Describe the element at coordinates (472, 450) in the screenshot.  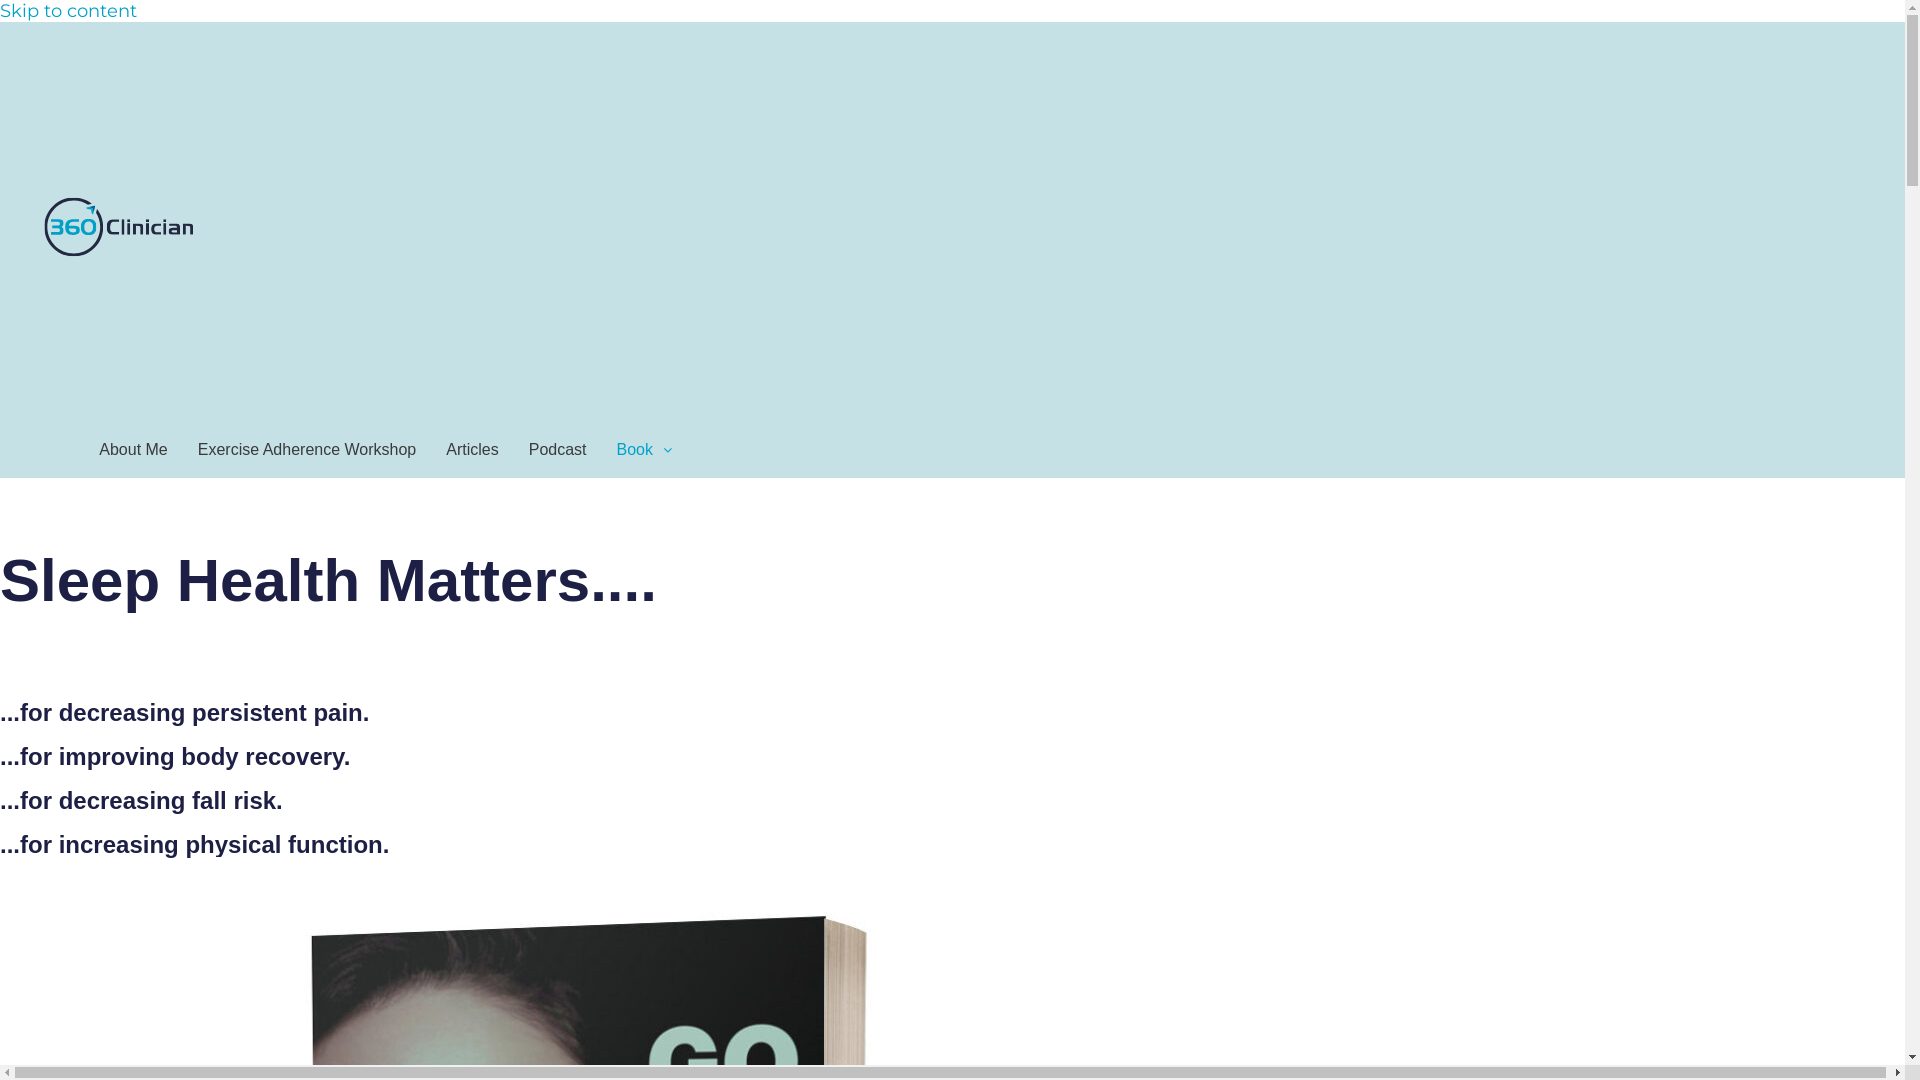
I see `Articles` at that location.